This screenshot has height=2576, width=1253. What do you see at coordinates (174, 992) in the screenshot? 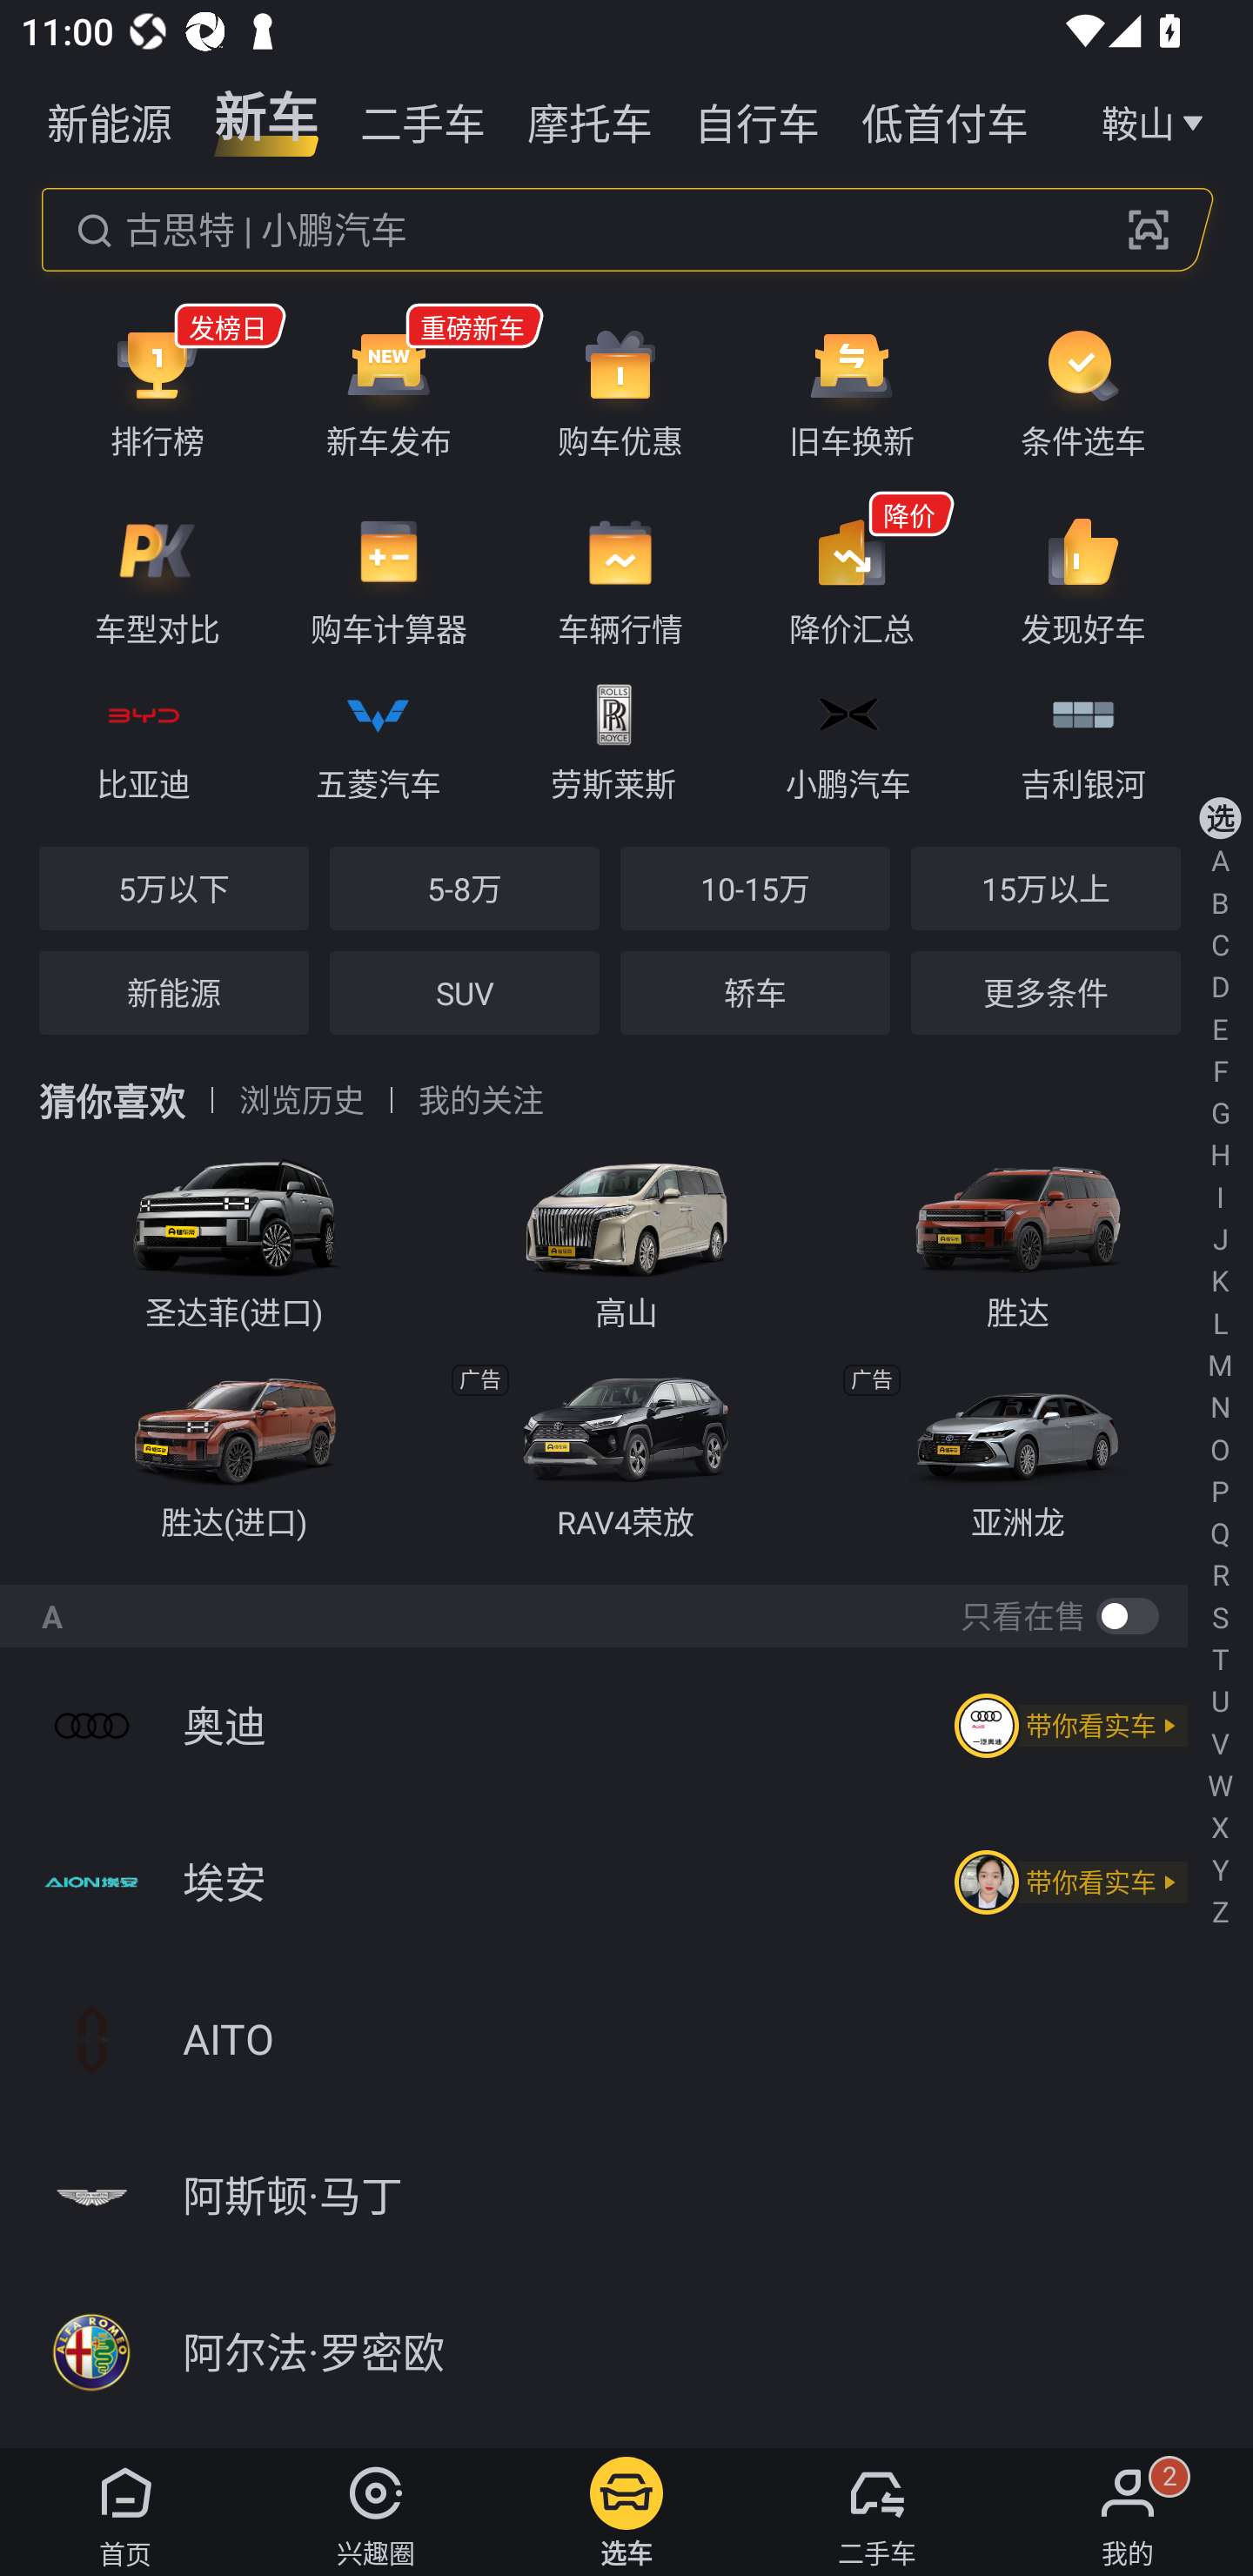
I see `新能源` at bounding box center [174, 992].